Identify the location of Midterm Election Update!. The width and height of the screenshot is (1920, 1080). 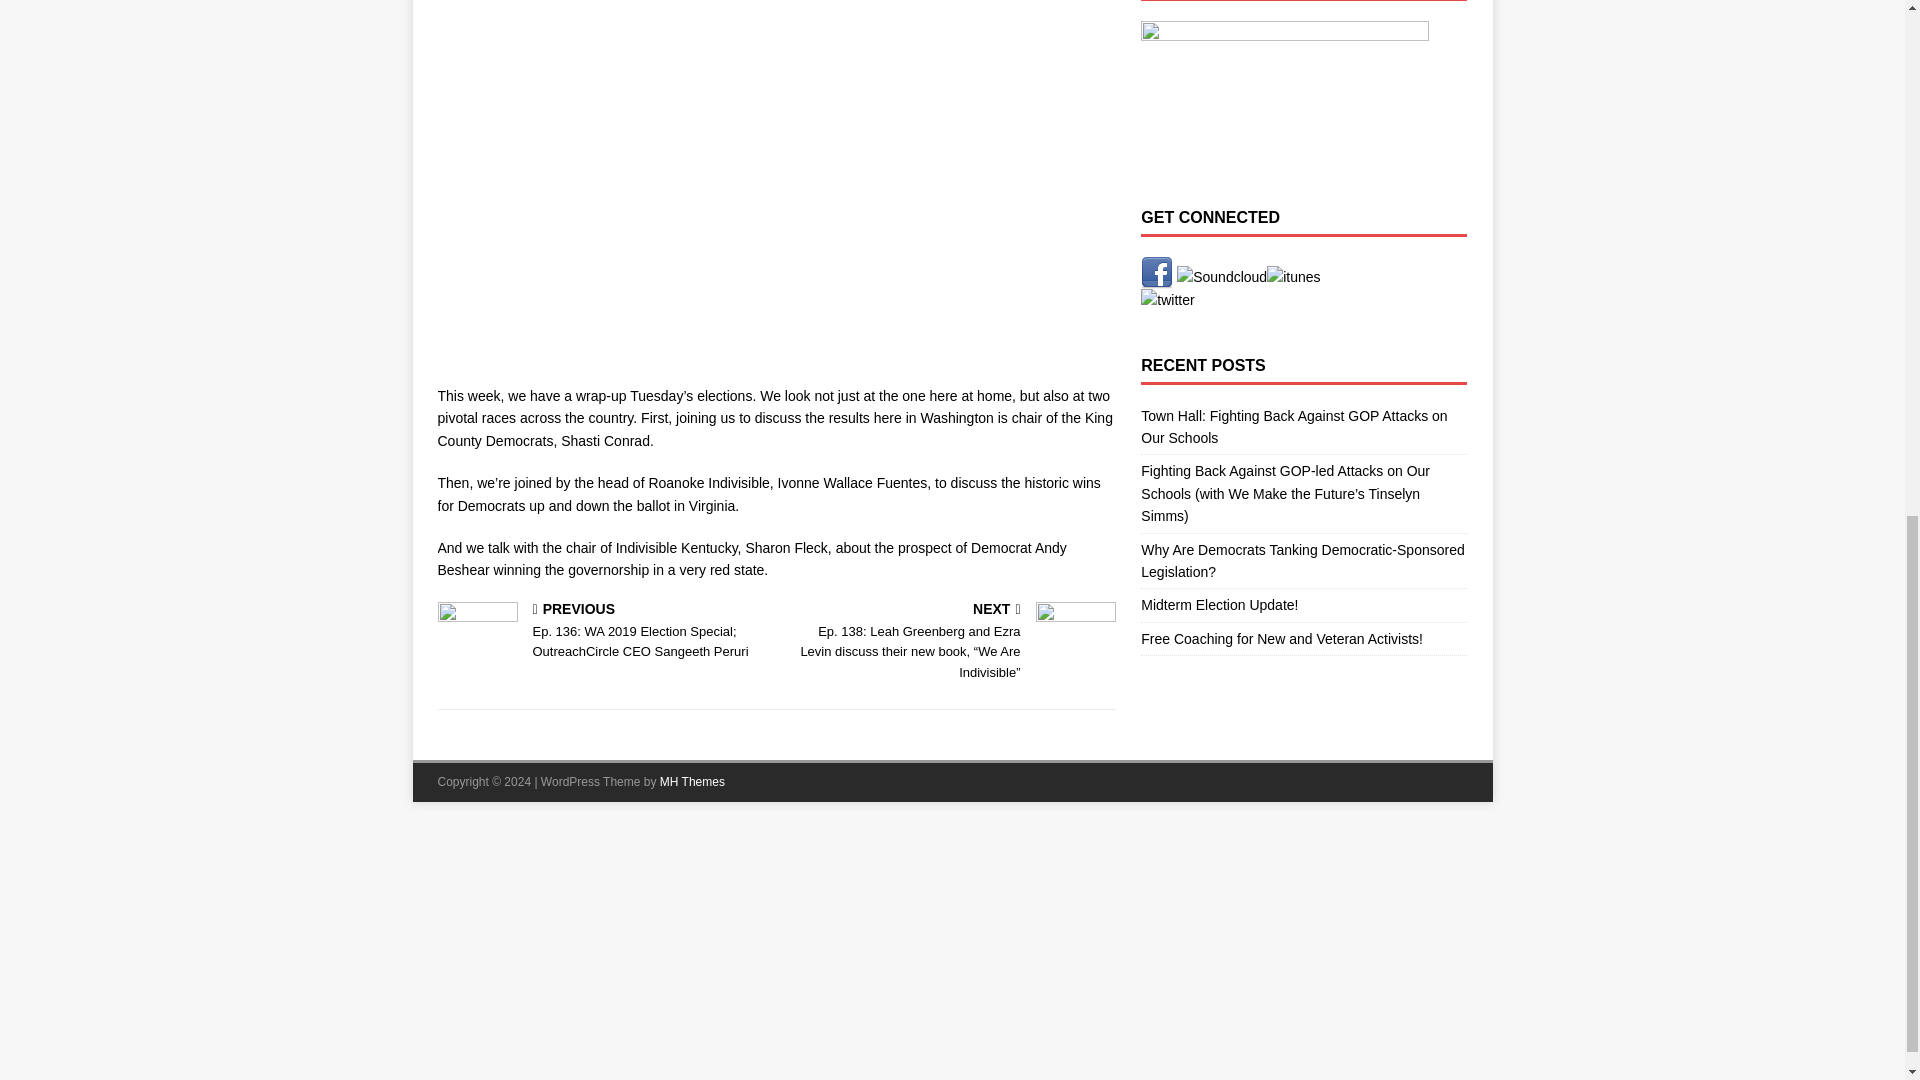
(1218, 605).